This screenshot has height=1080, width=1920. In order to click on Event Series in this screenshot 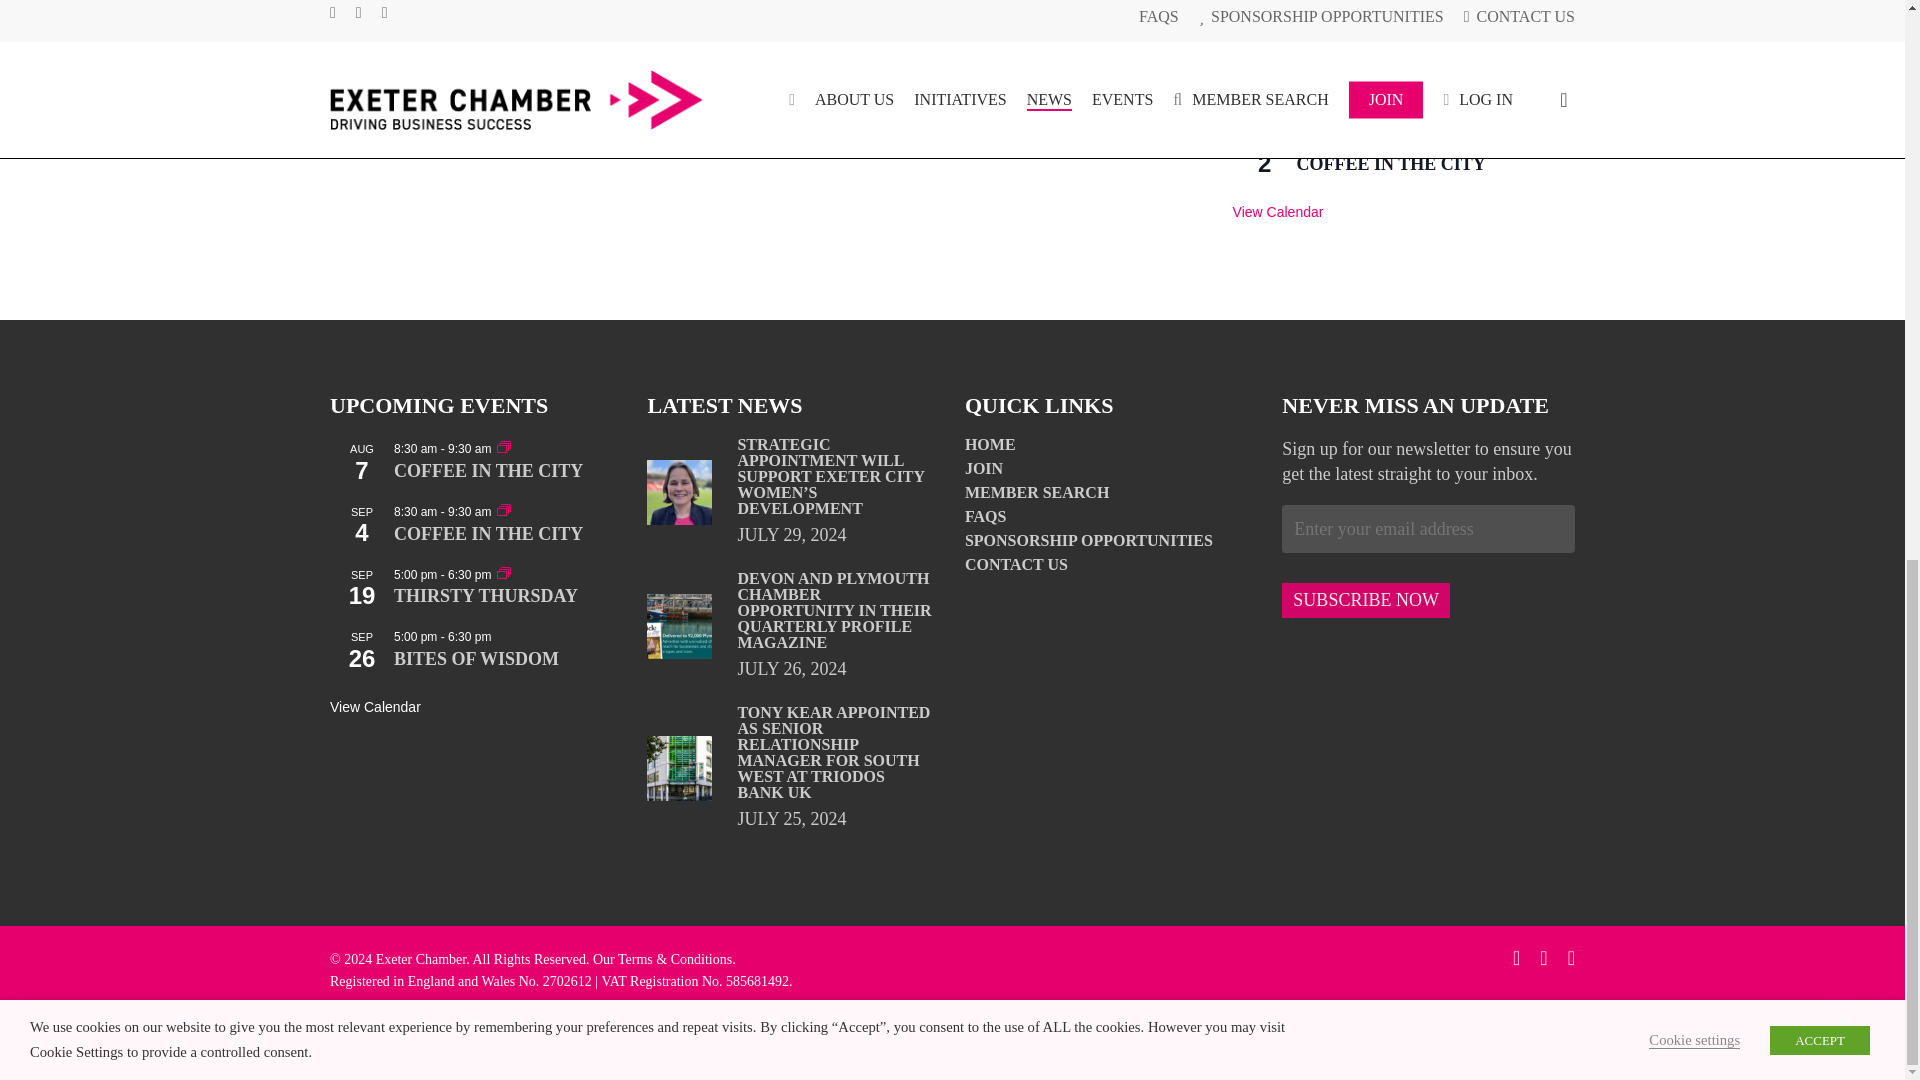, I will do `click(1406, 139)`.